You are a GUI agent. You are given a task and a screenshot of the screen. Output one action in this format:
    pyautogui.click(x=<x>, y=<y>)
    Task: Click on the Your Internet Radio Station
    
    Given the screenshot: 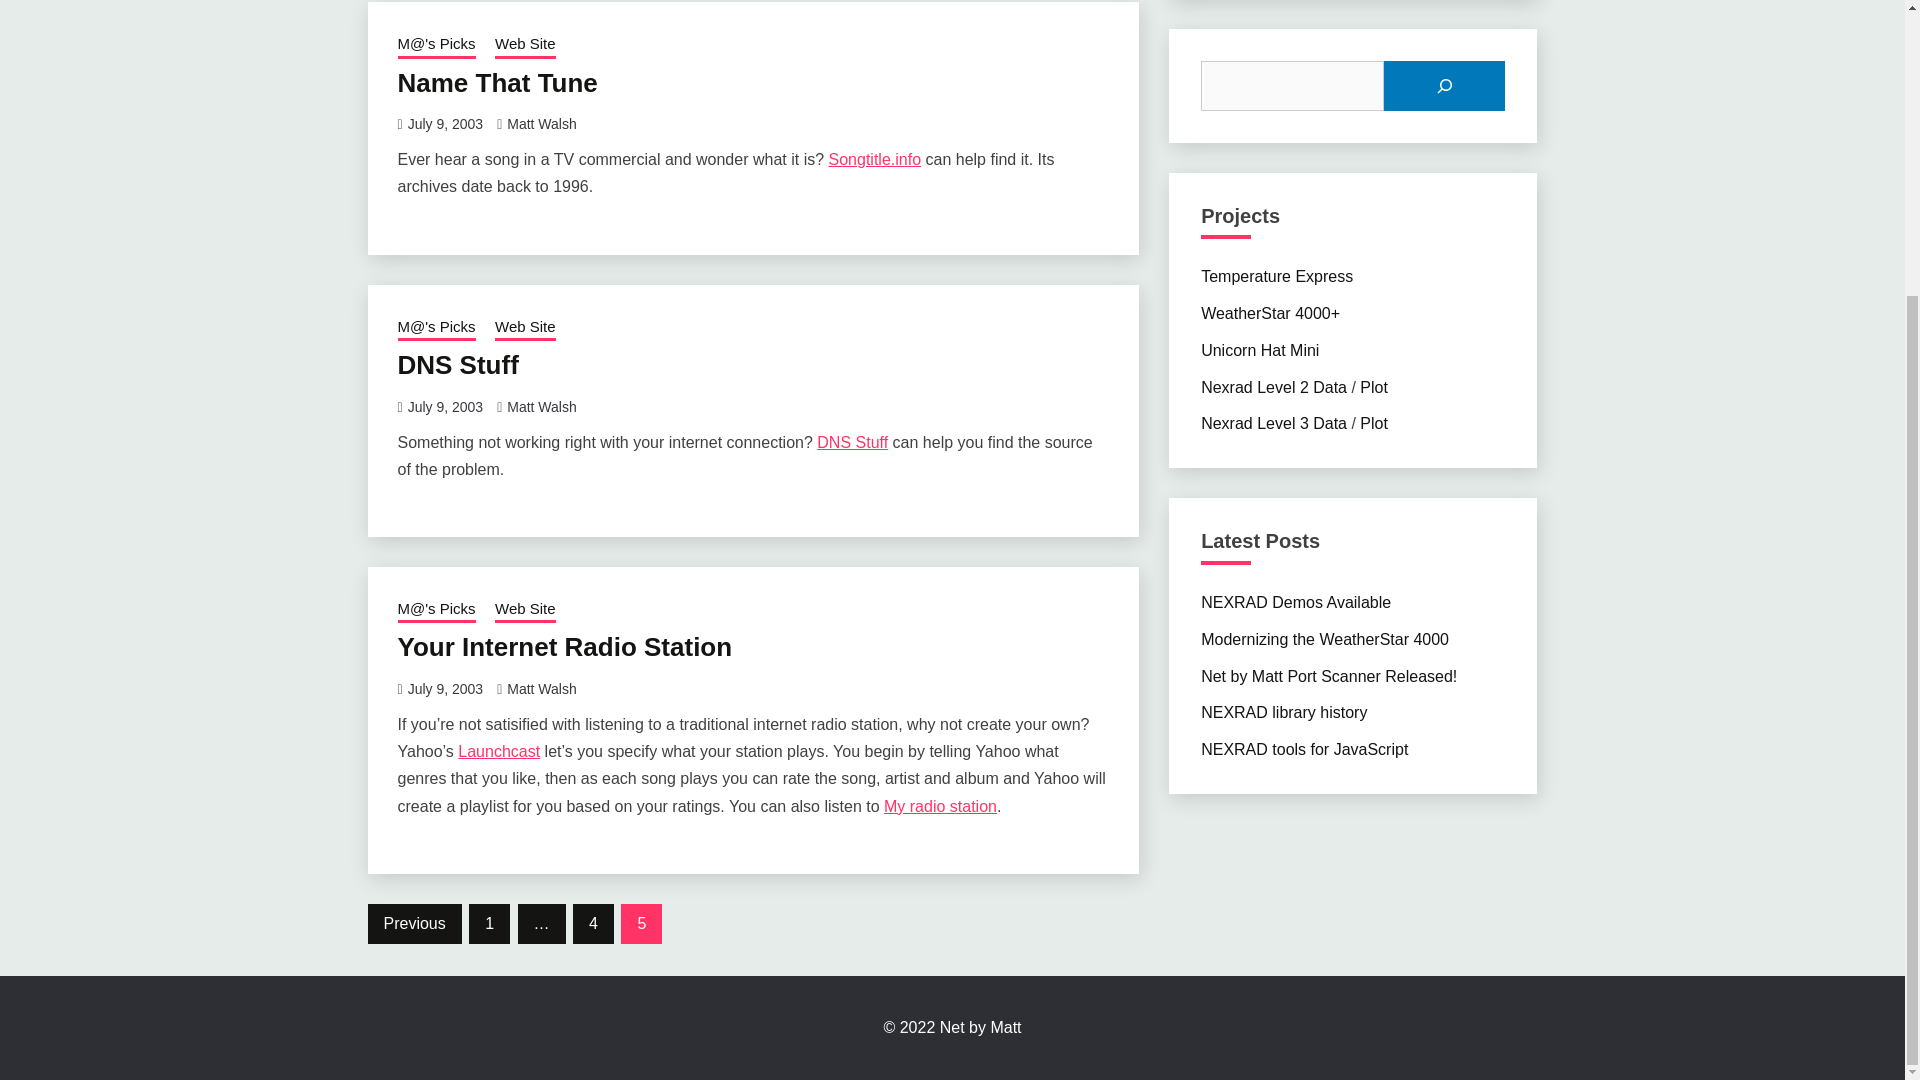 What is the action you would take?
    pyautogui.click(x=565, y=646)
    